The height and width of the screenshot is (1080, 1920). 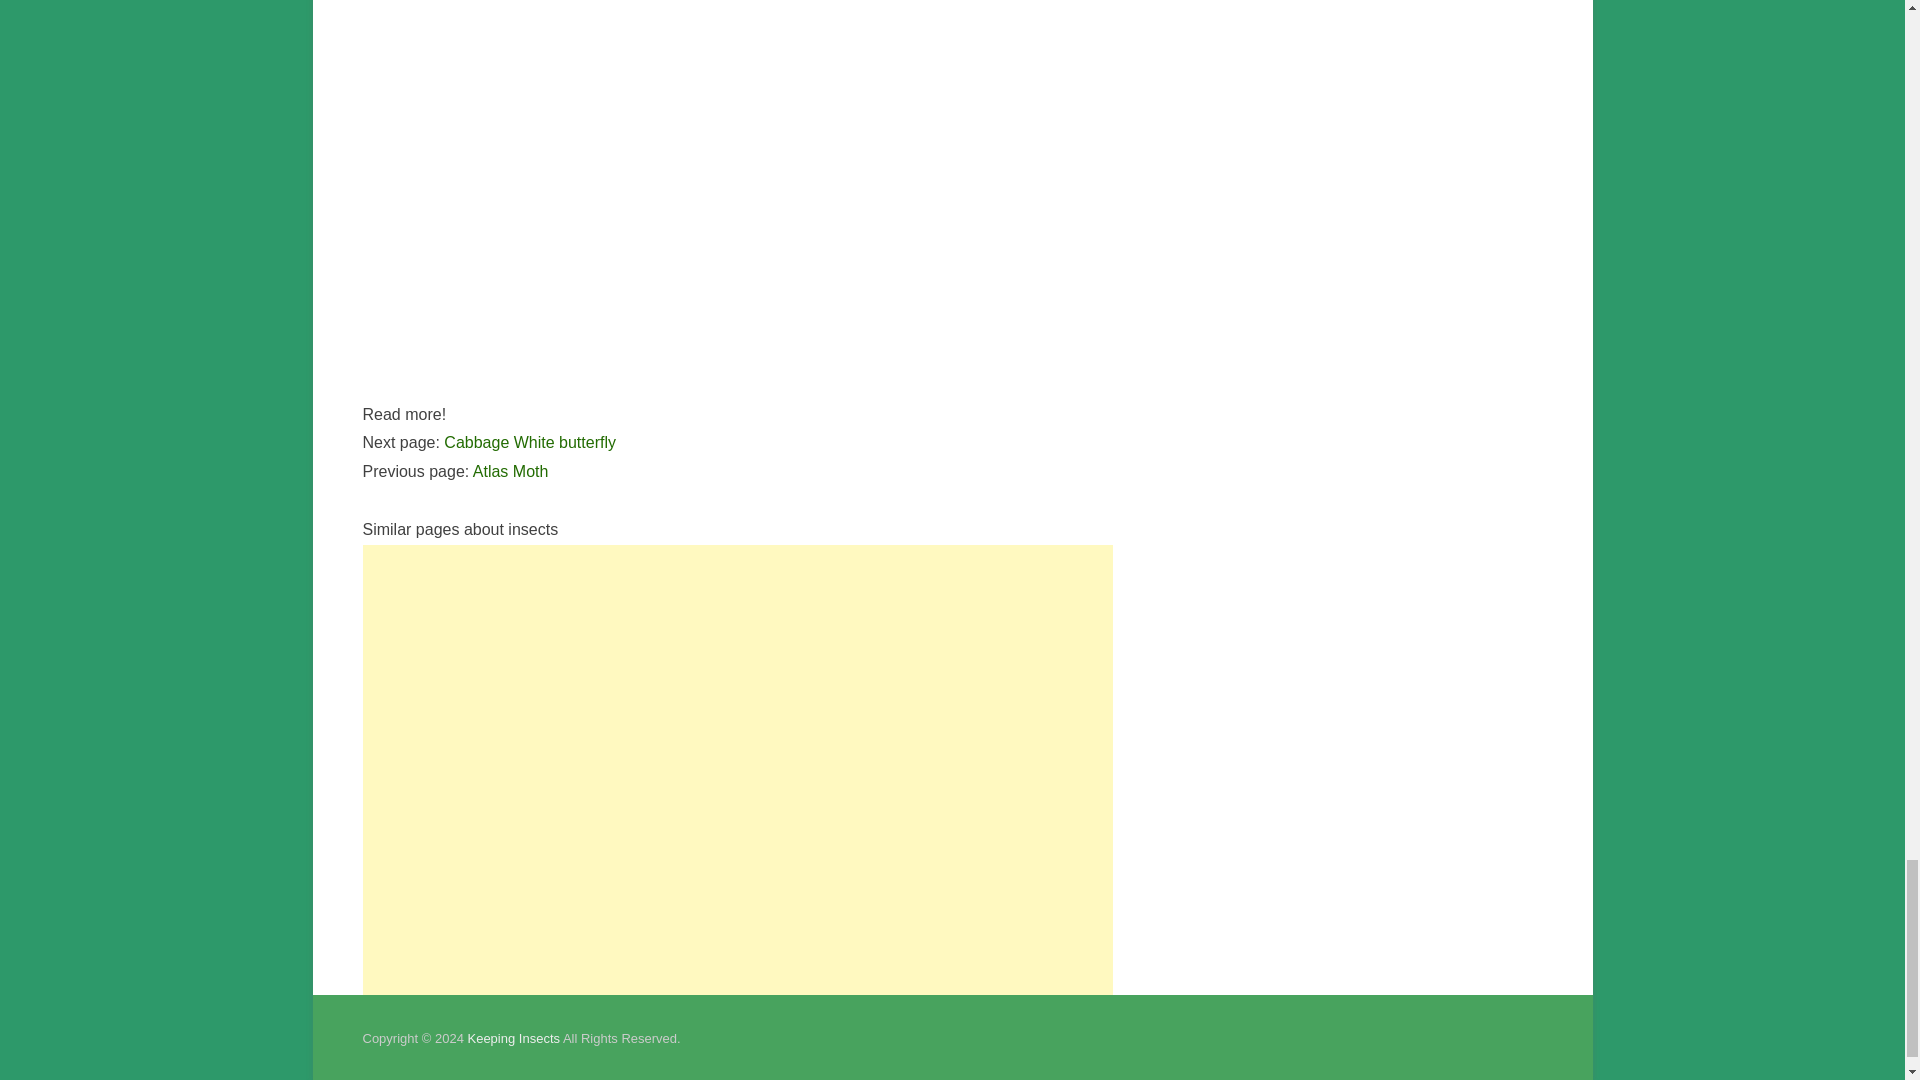 I want to click on Cabbage White butterfly, so click(x=530, y=442).